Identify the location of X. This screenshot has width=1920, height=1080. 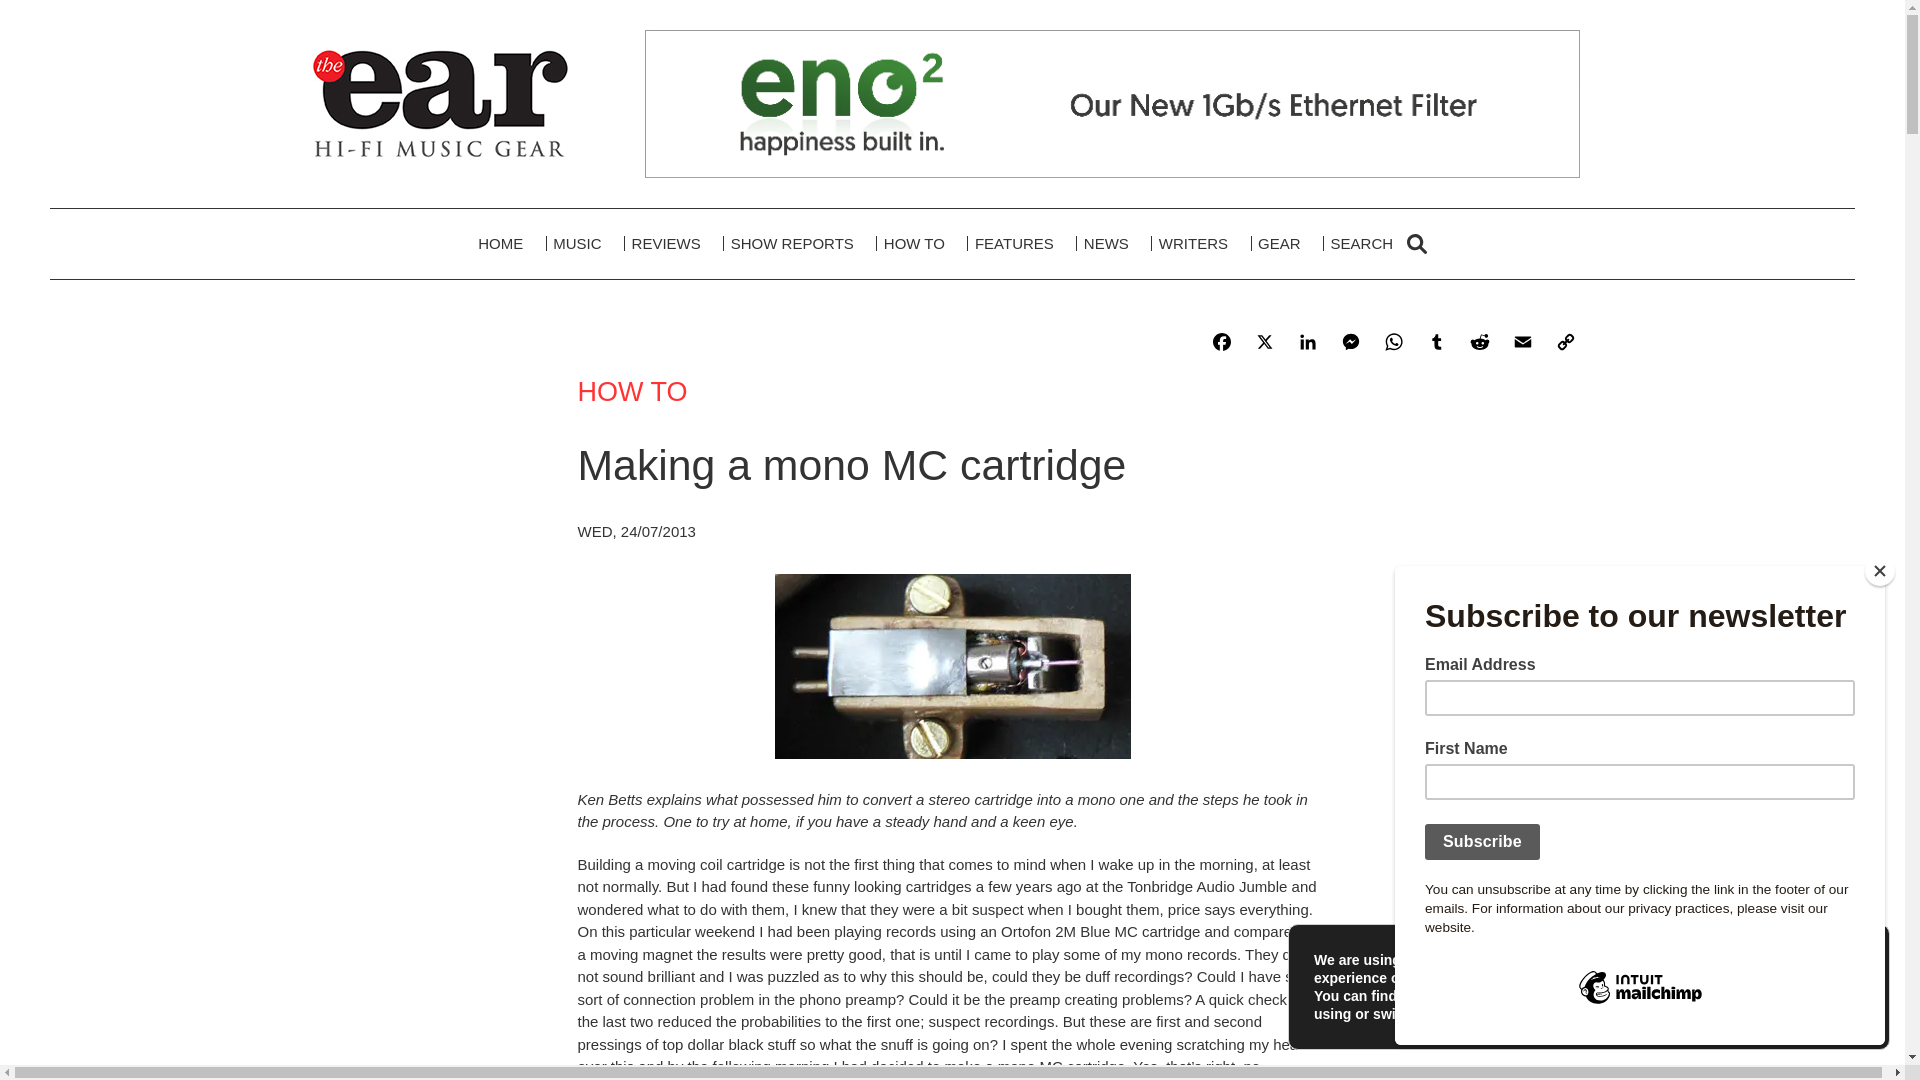
(1267, 344).